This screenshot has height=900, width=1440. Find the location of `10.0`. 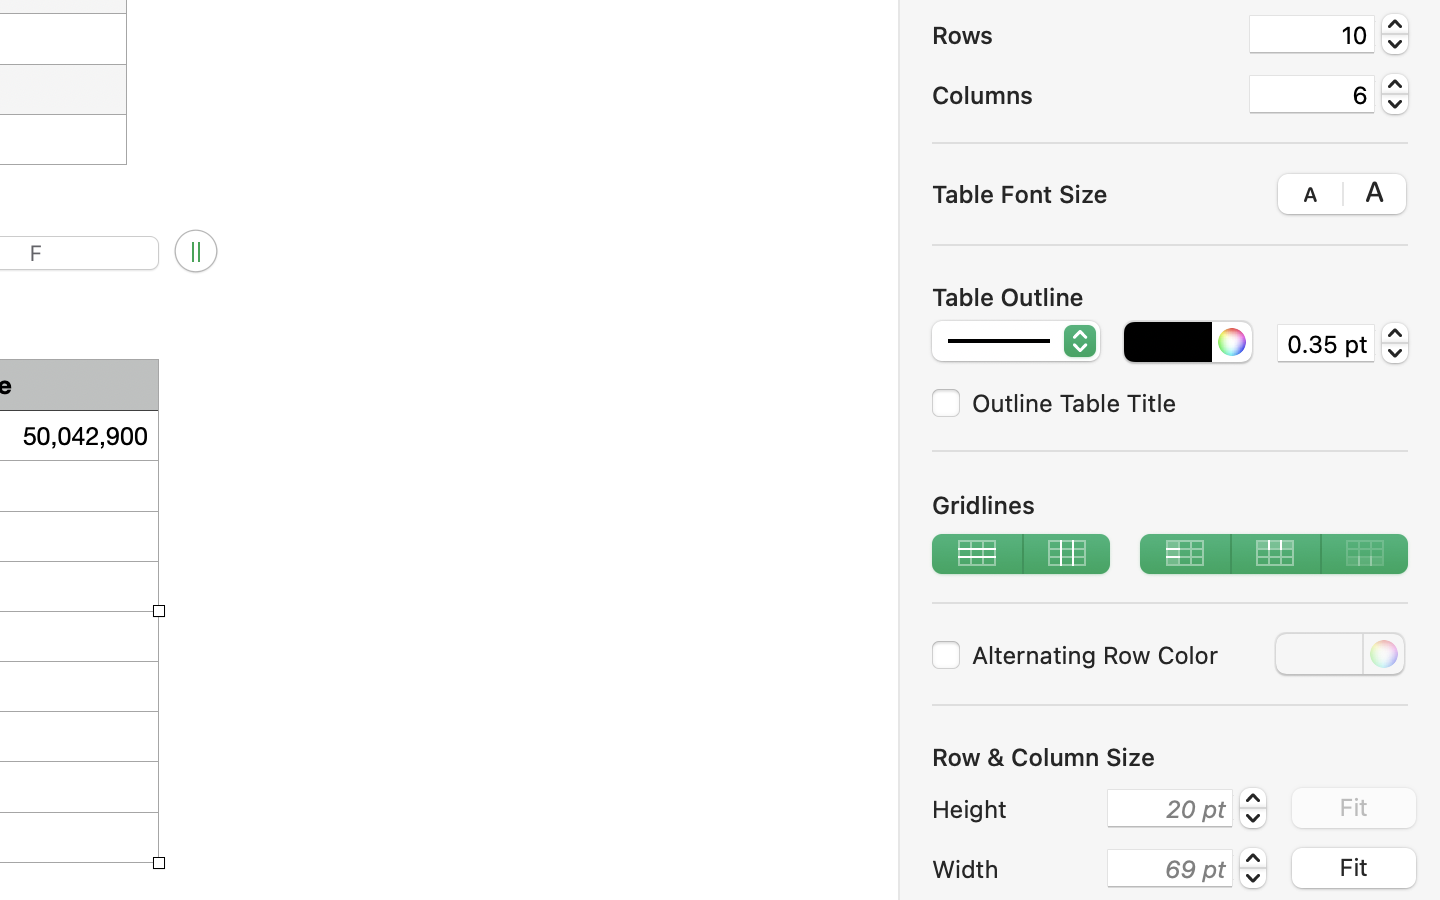

10.0 is located at coordinates (1395, 34).